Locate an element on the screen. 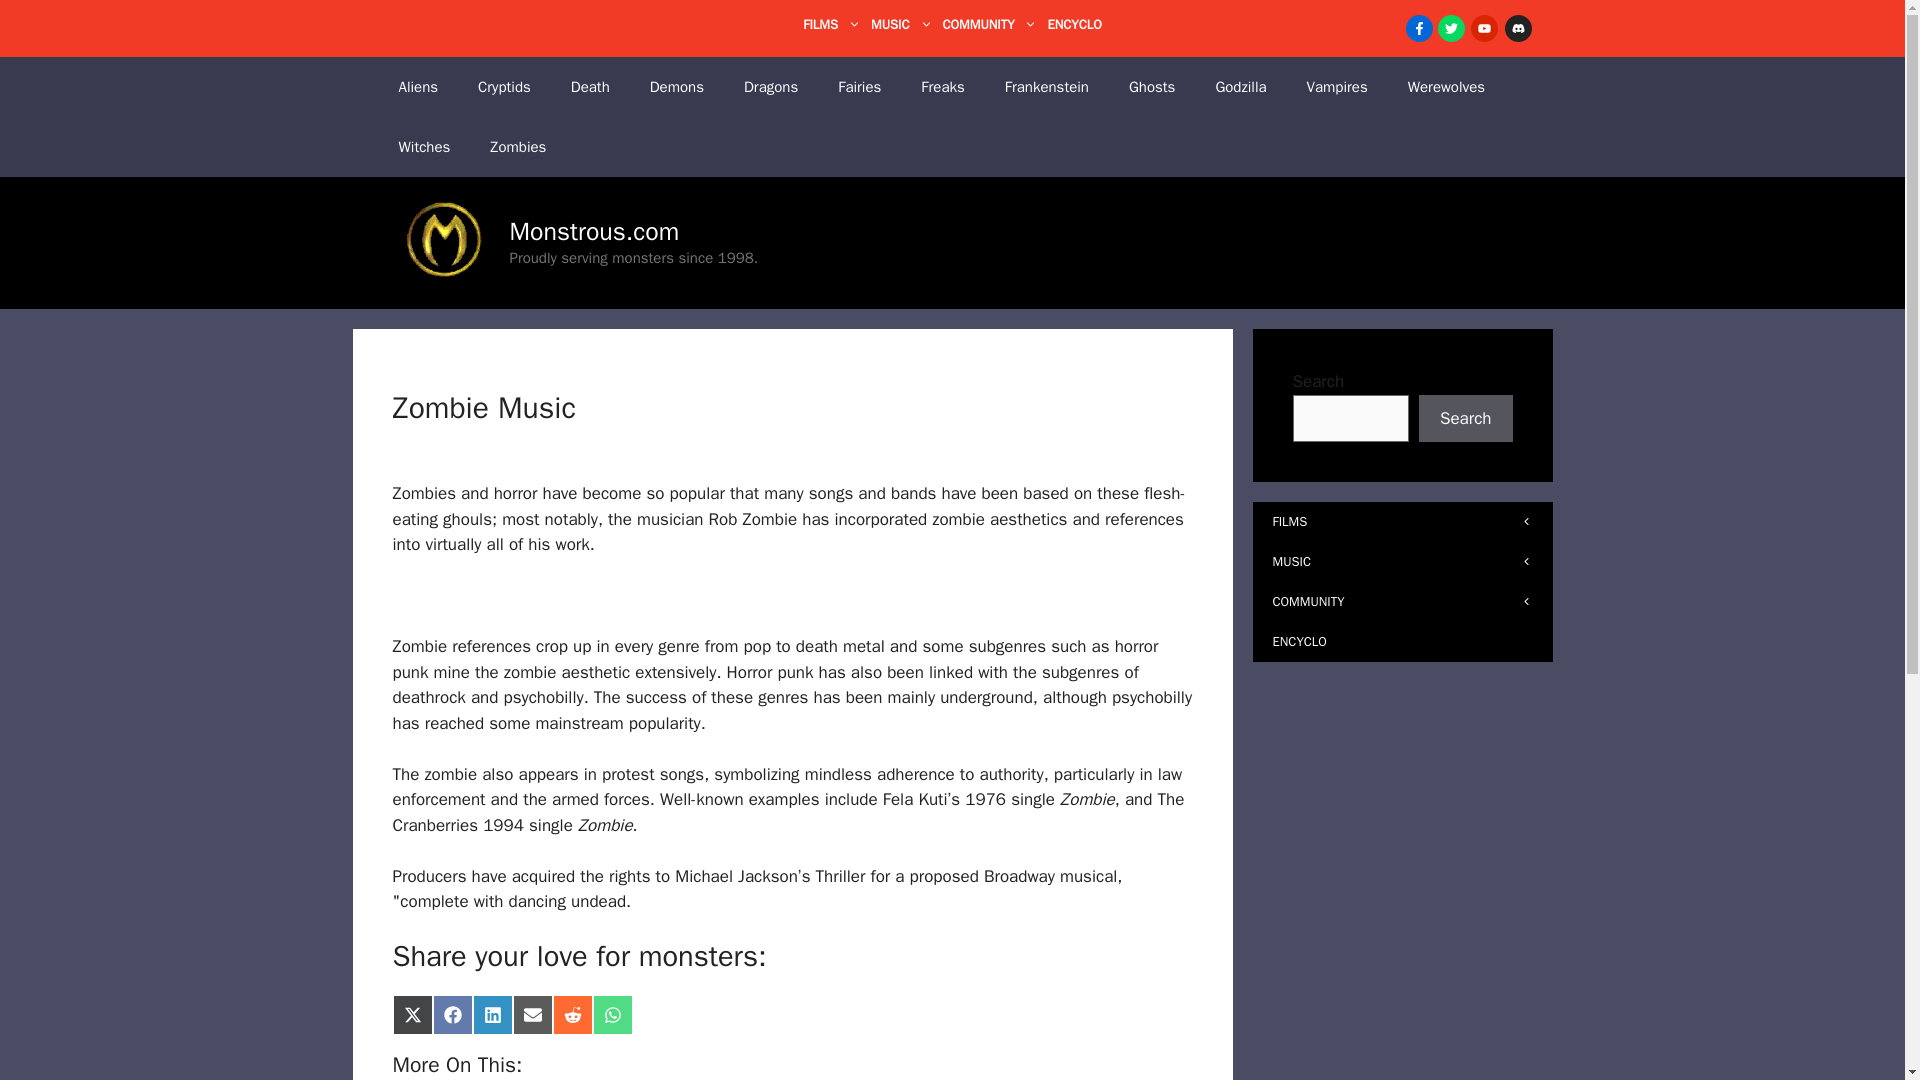  Werewolves is located at coordinates (1446, 86).